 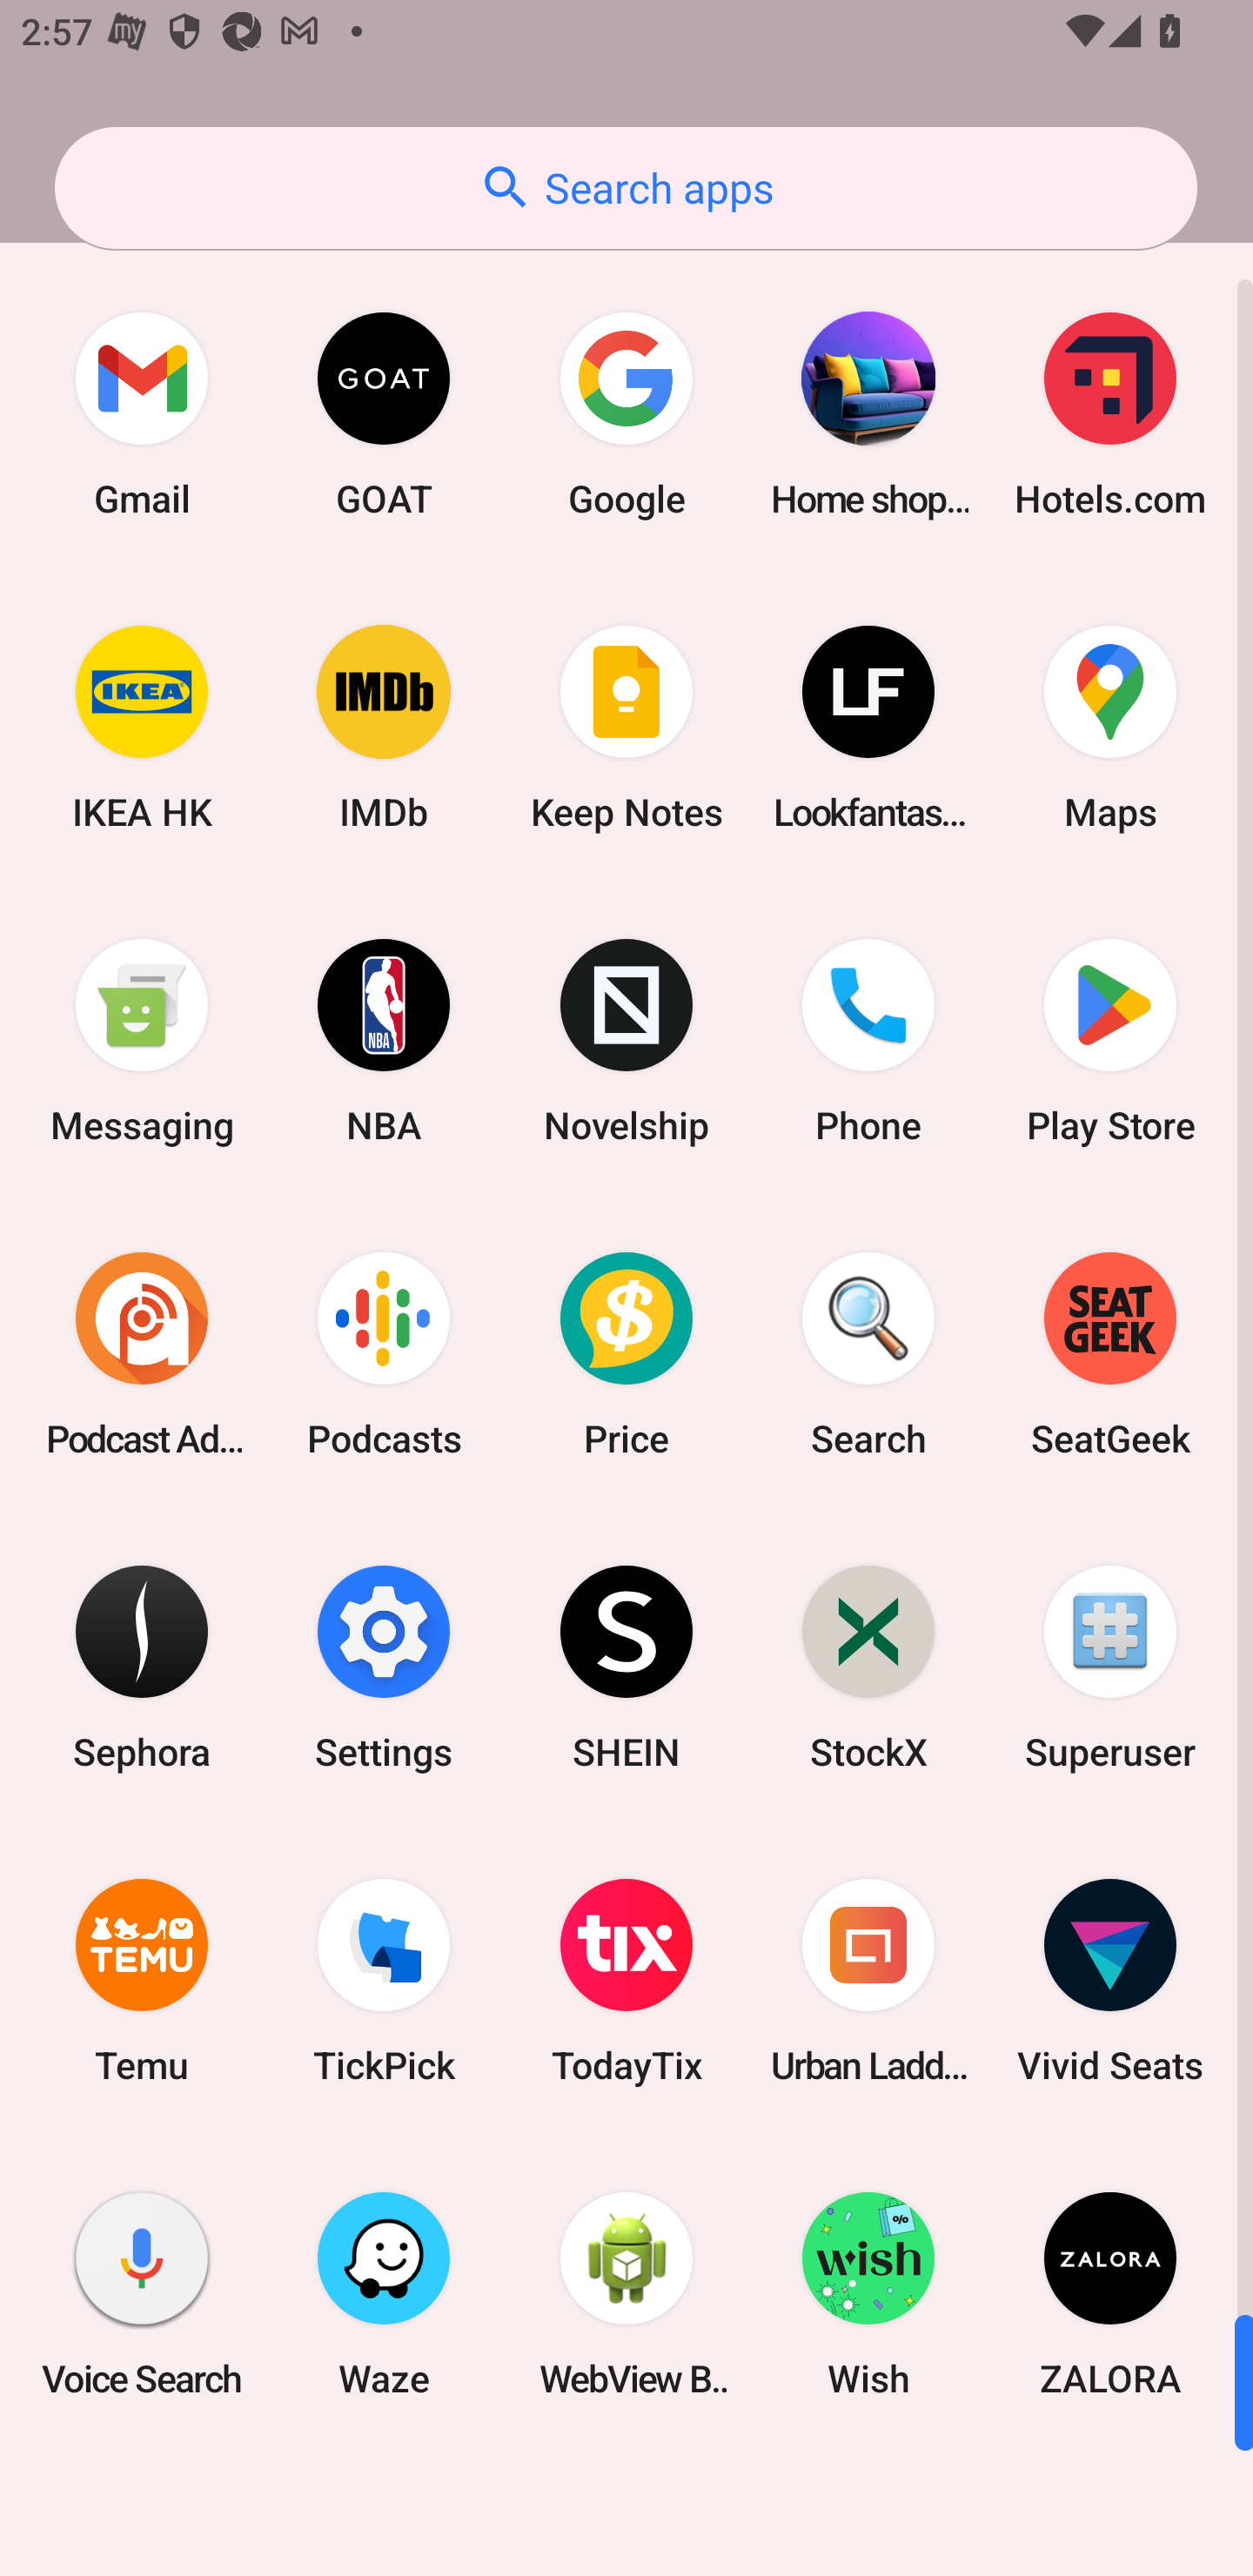 What do you see at coordinates (626, 414) in the screenshot?
I see `Google` at bounding box center [626, 414].